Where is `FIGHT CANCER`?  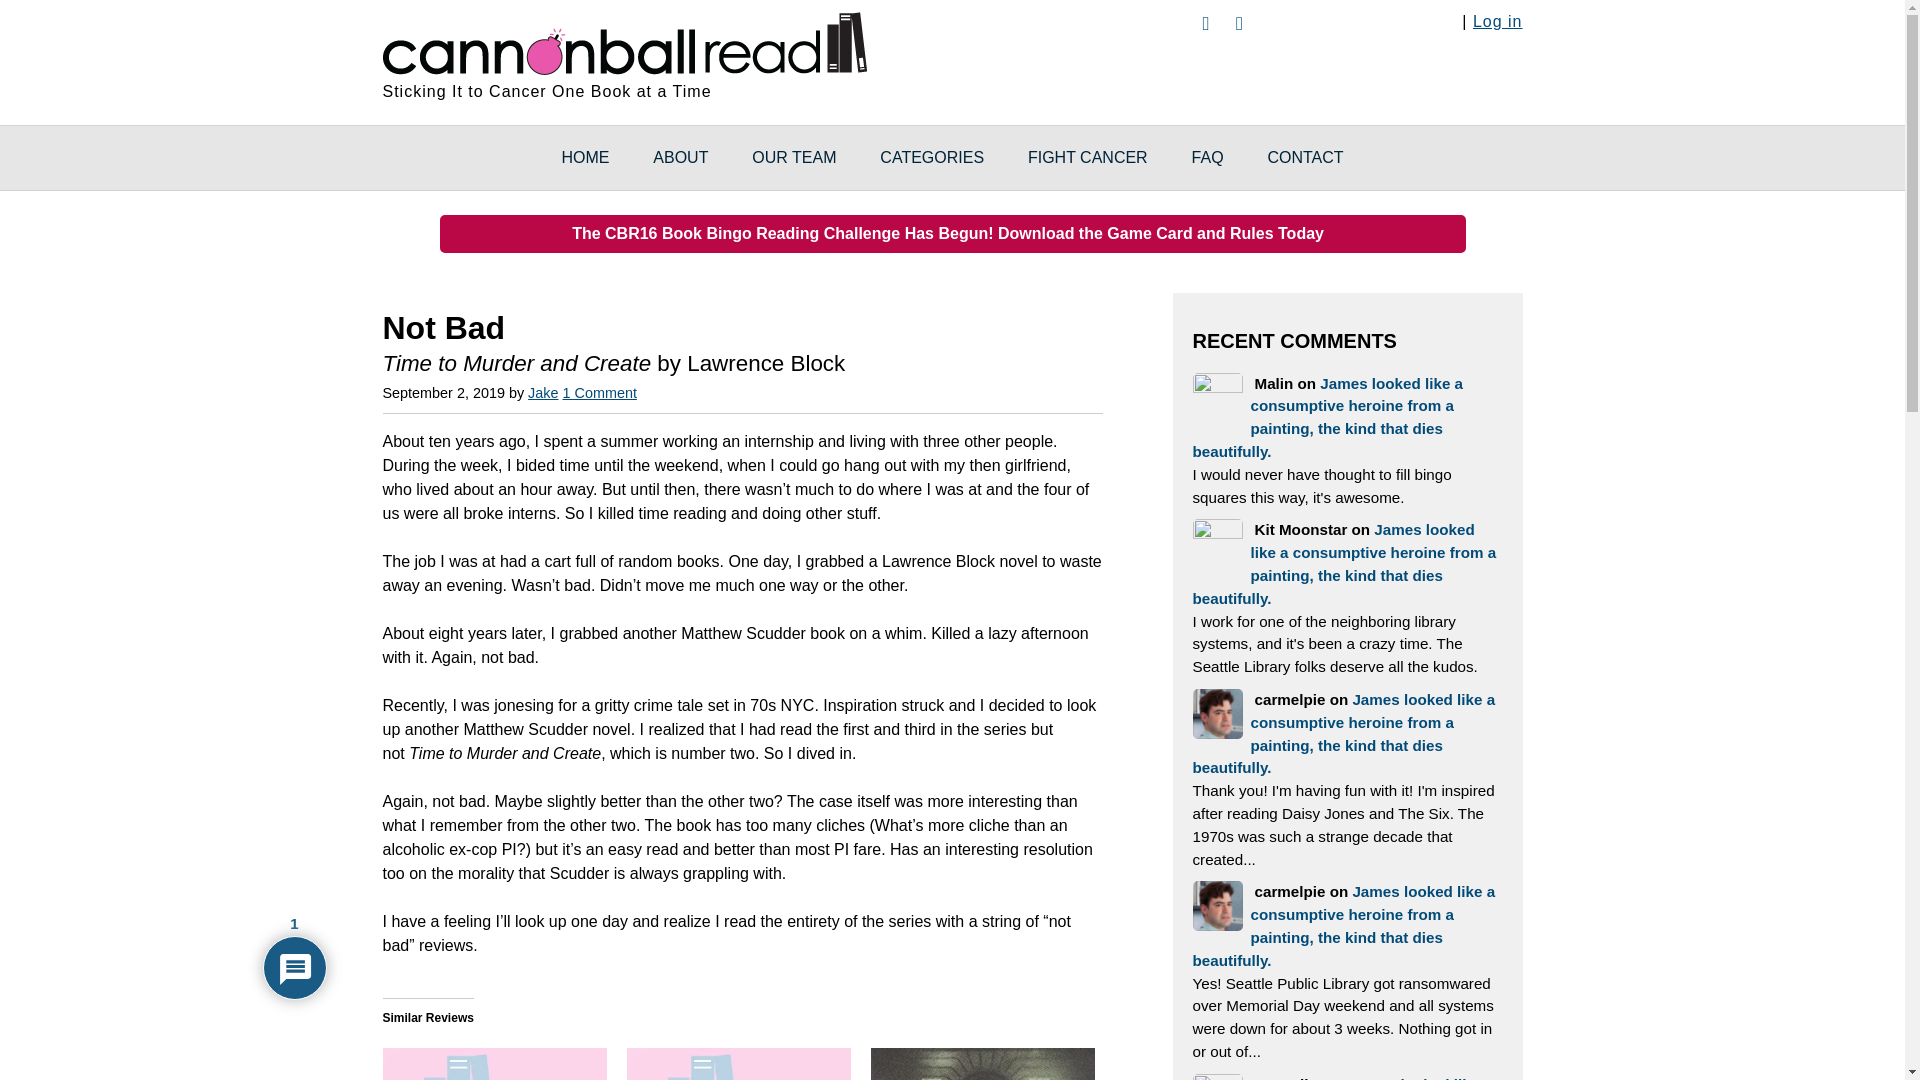 FIGHT CANCER is located at coordinates (1088, 158).